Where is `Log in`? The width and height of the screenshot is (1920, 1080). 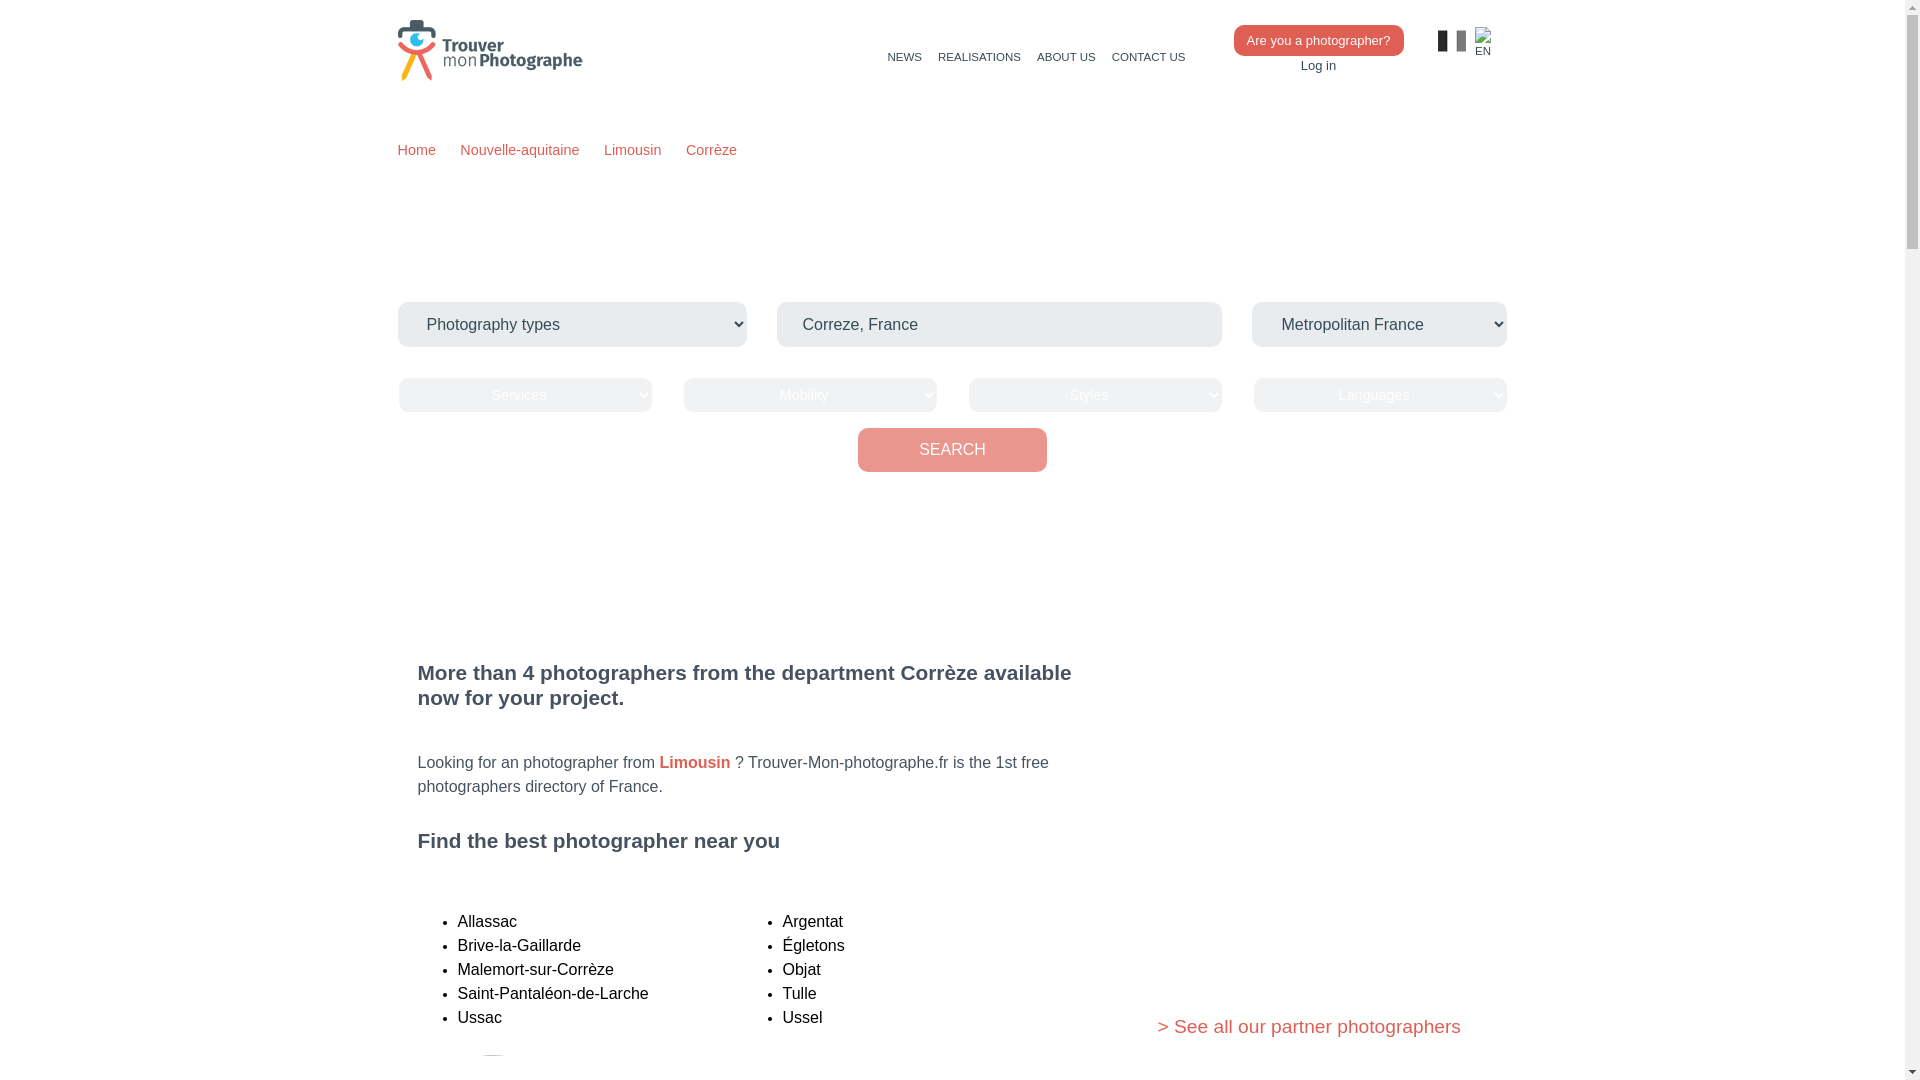 Log in is located at coordinates (1318, 66).